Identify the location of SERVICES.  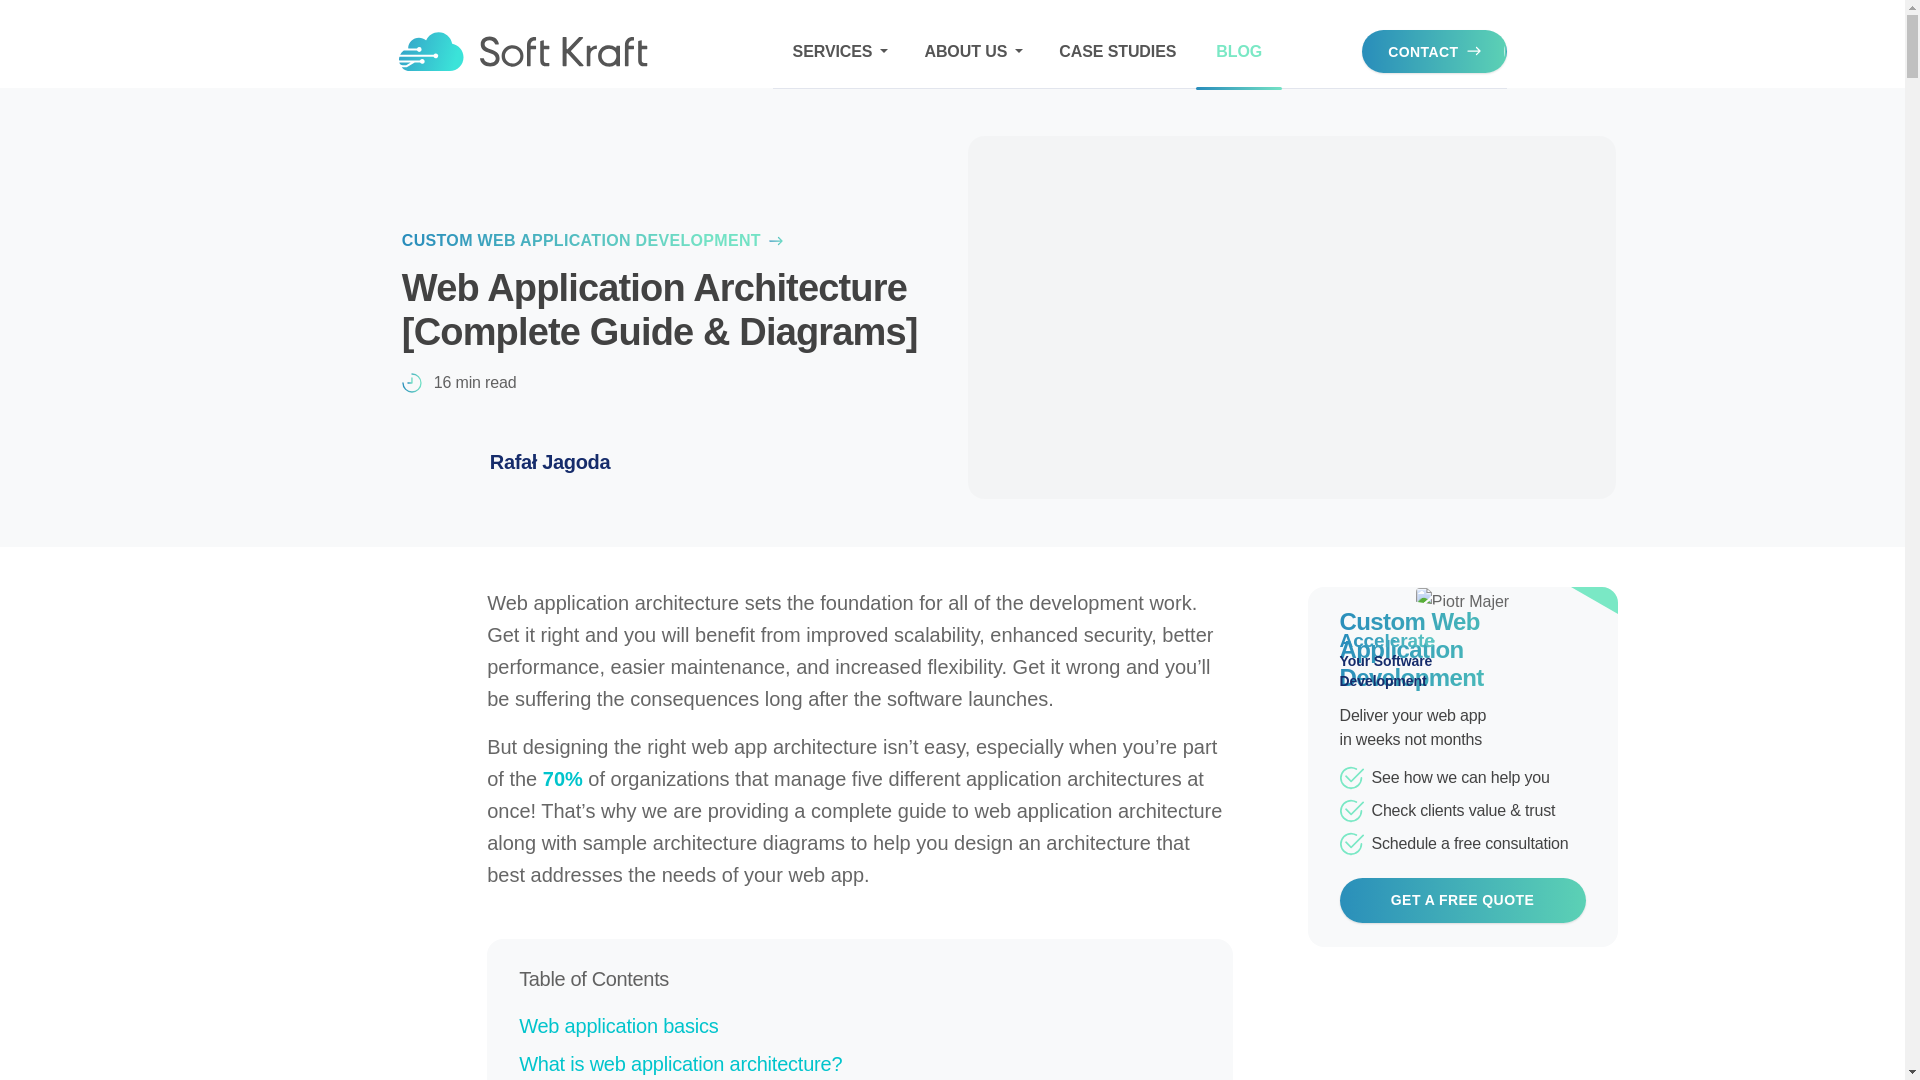
(838, 52).